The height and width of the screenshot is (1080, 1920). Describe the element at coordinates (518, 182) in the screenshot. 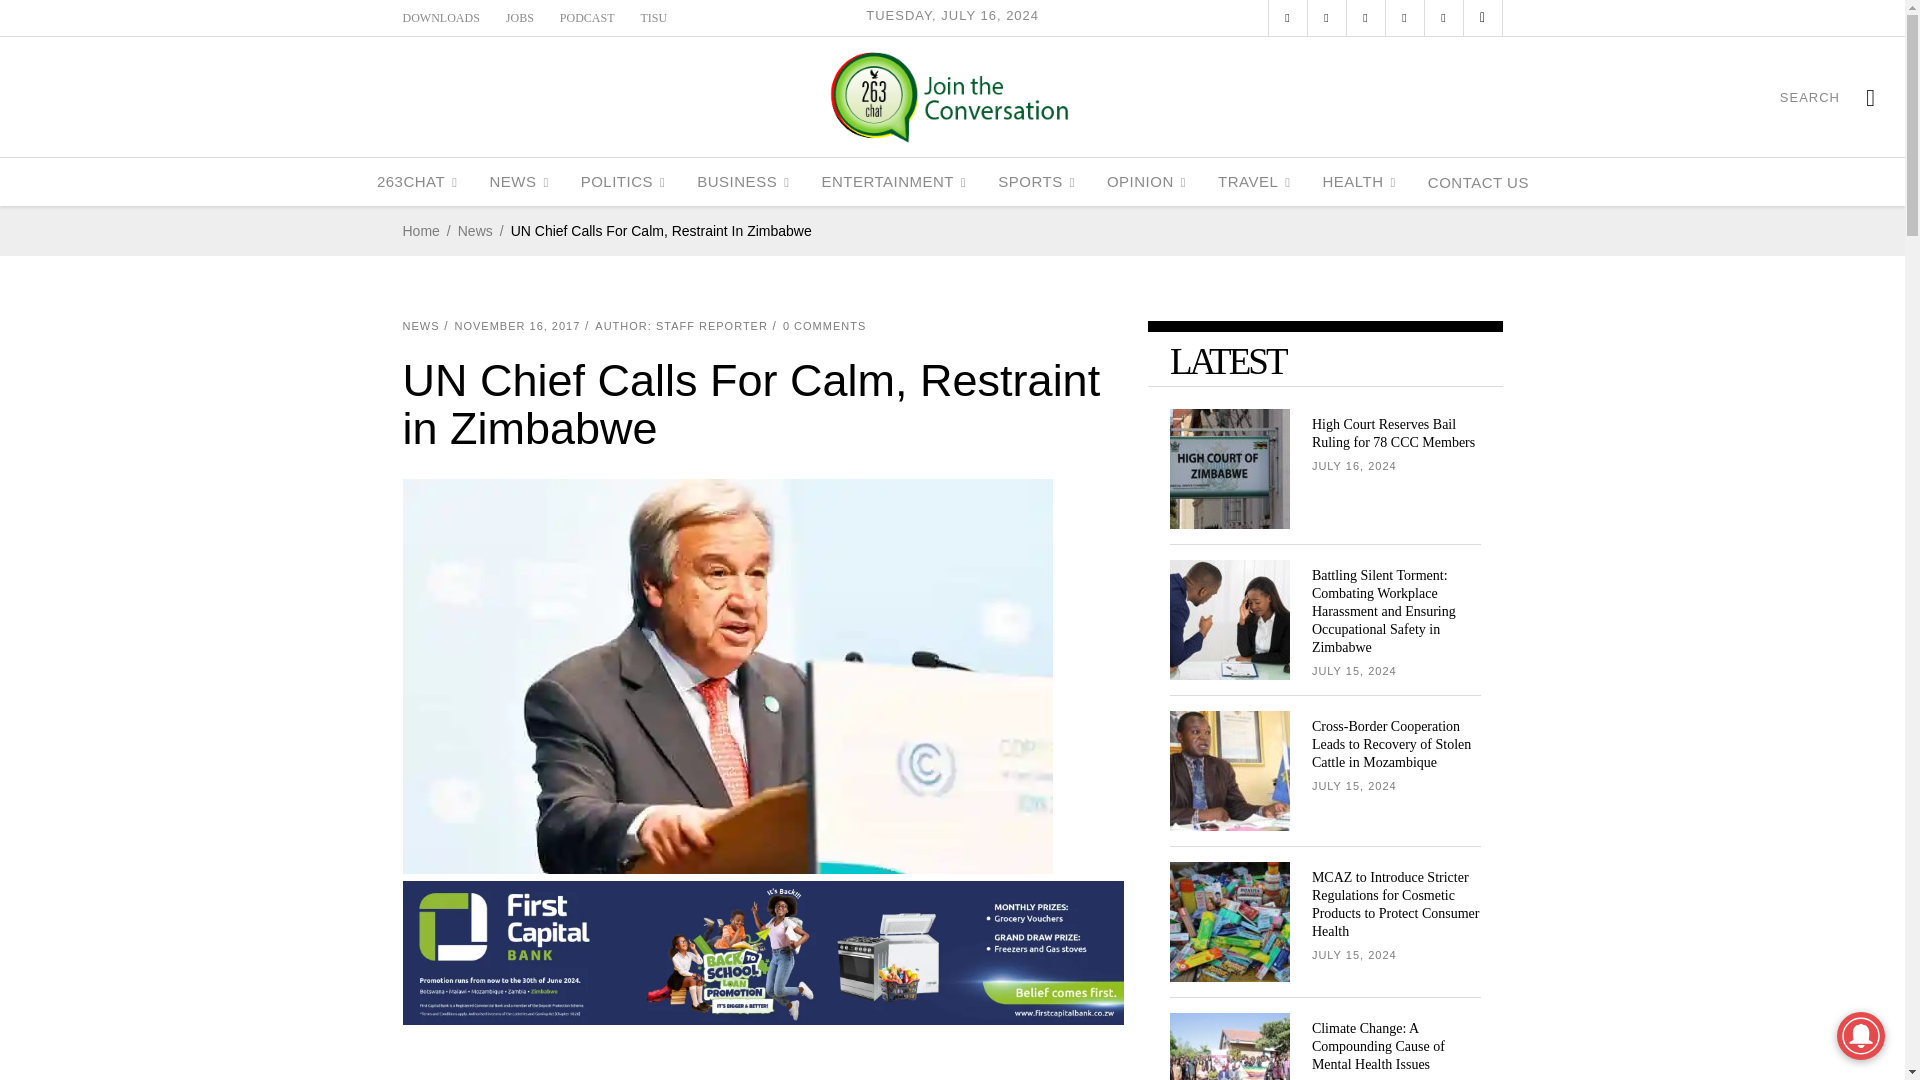

I see `NEWS` at that location.